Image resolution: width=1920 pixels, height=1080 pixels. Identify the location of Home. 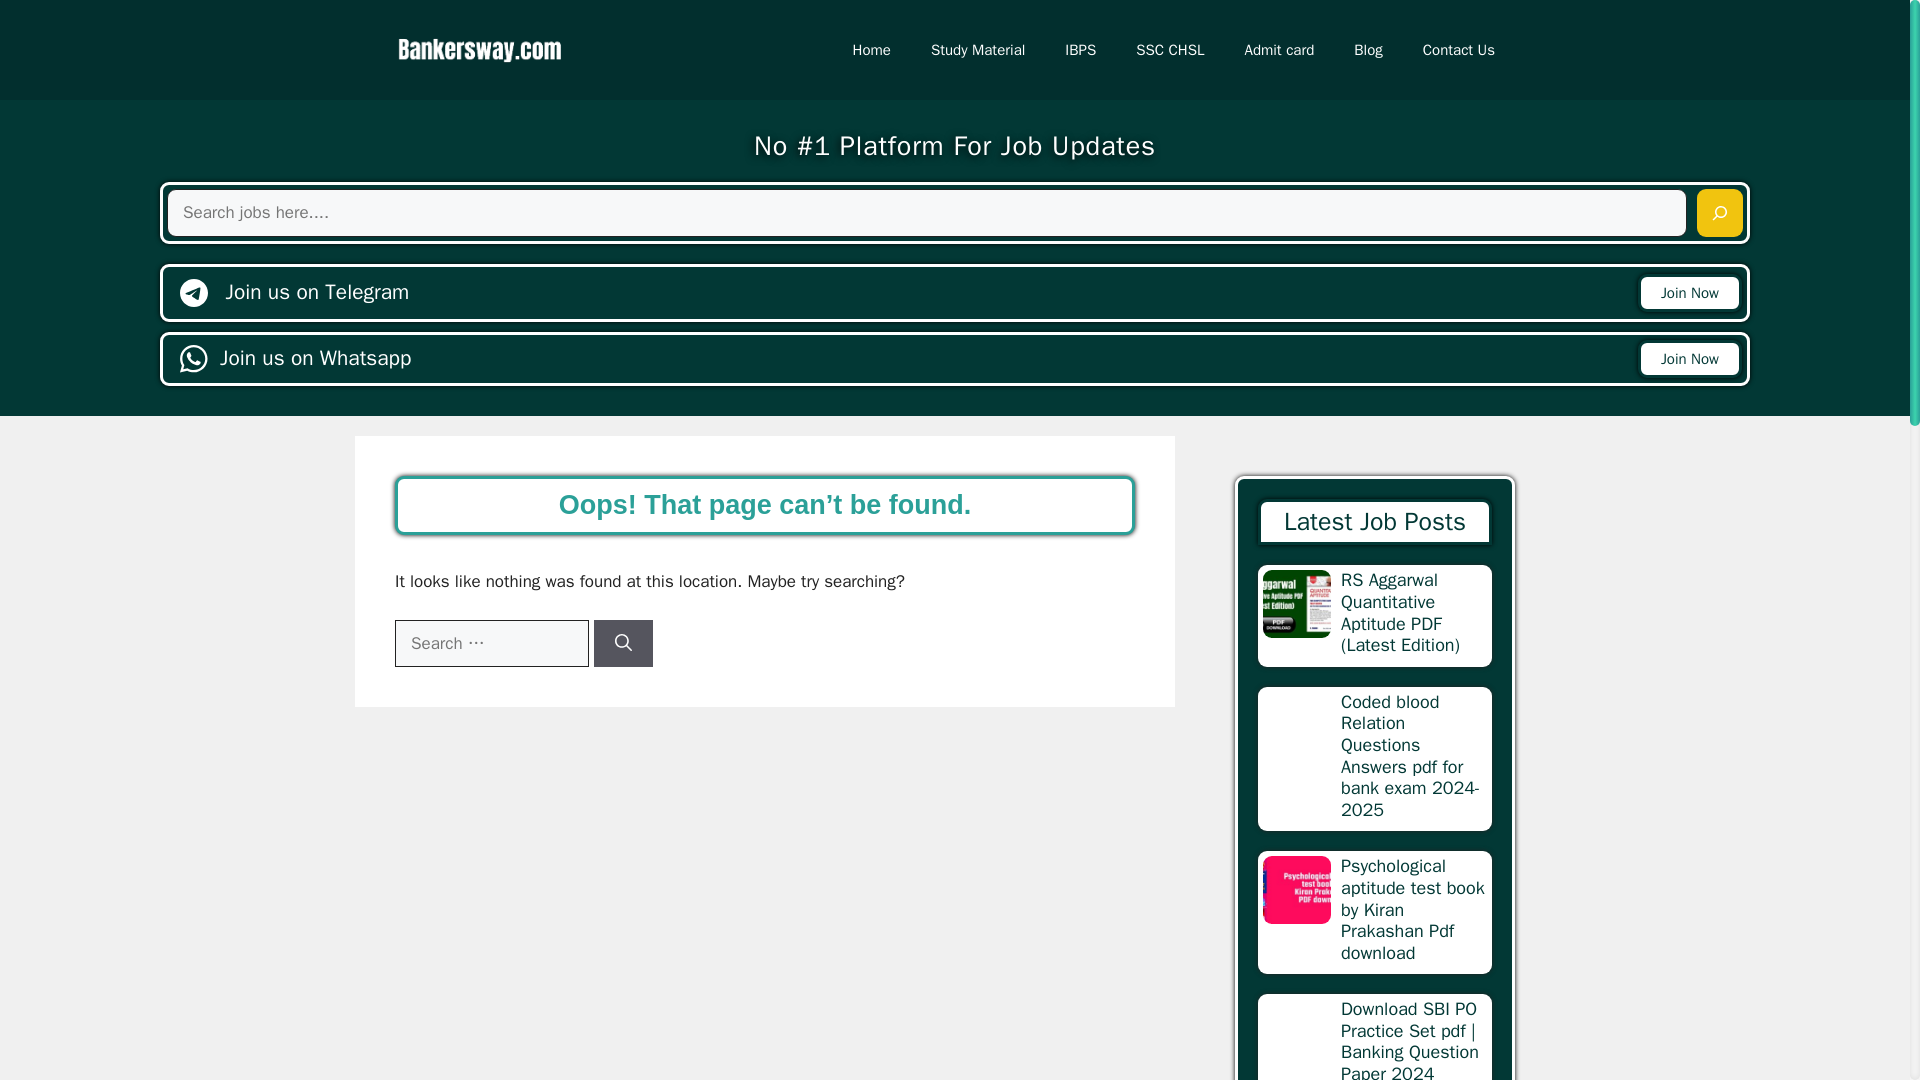
(872, 50).